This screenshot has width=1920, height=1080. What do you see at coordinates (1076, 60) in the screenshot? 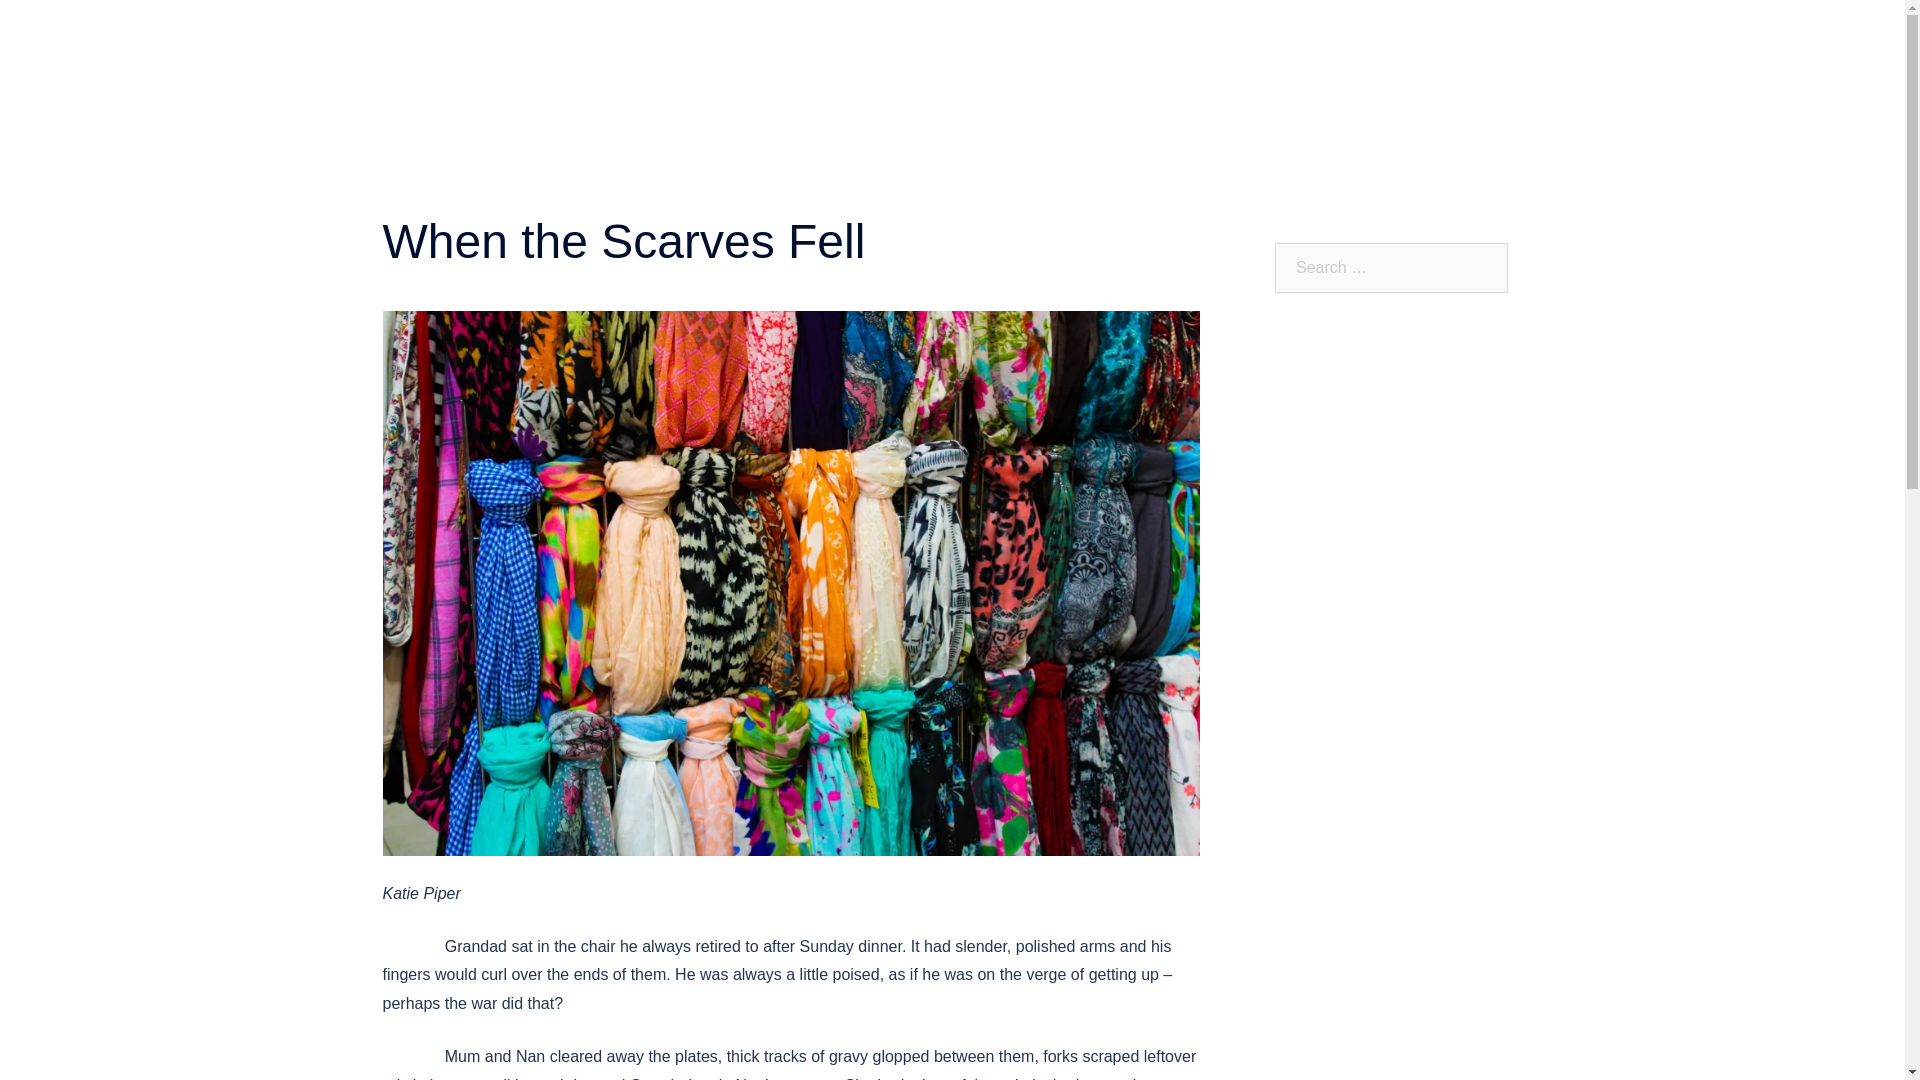
I see `Contact` at bounding box center [1076, 60].